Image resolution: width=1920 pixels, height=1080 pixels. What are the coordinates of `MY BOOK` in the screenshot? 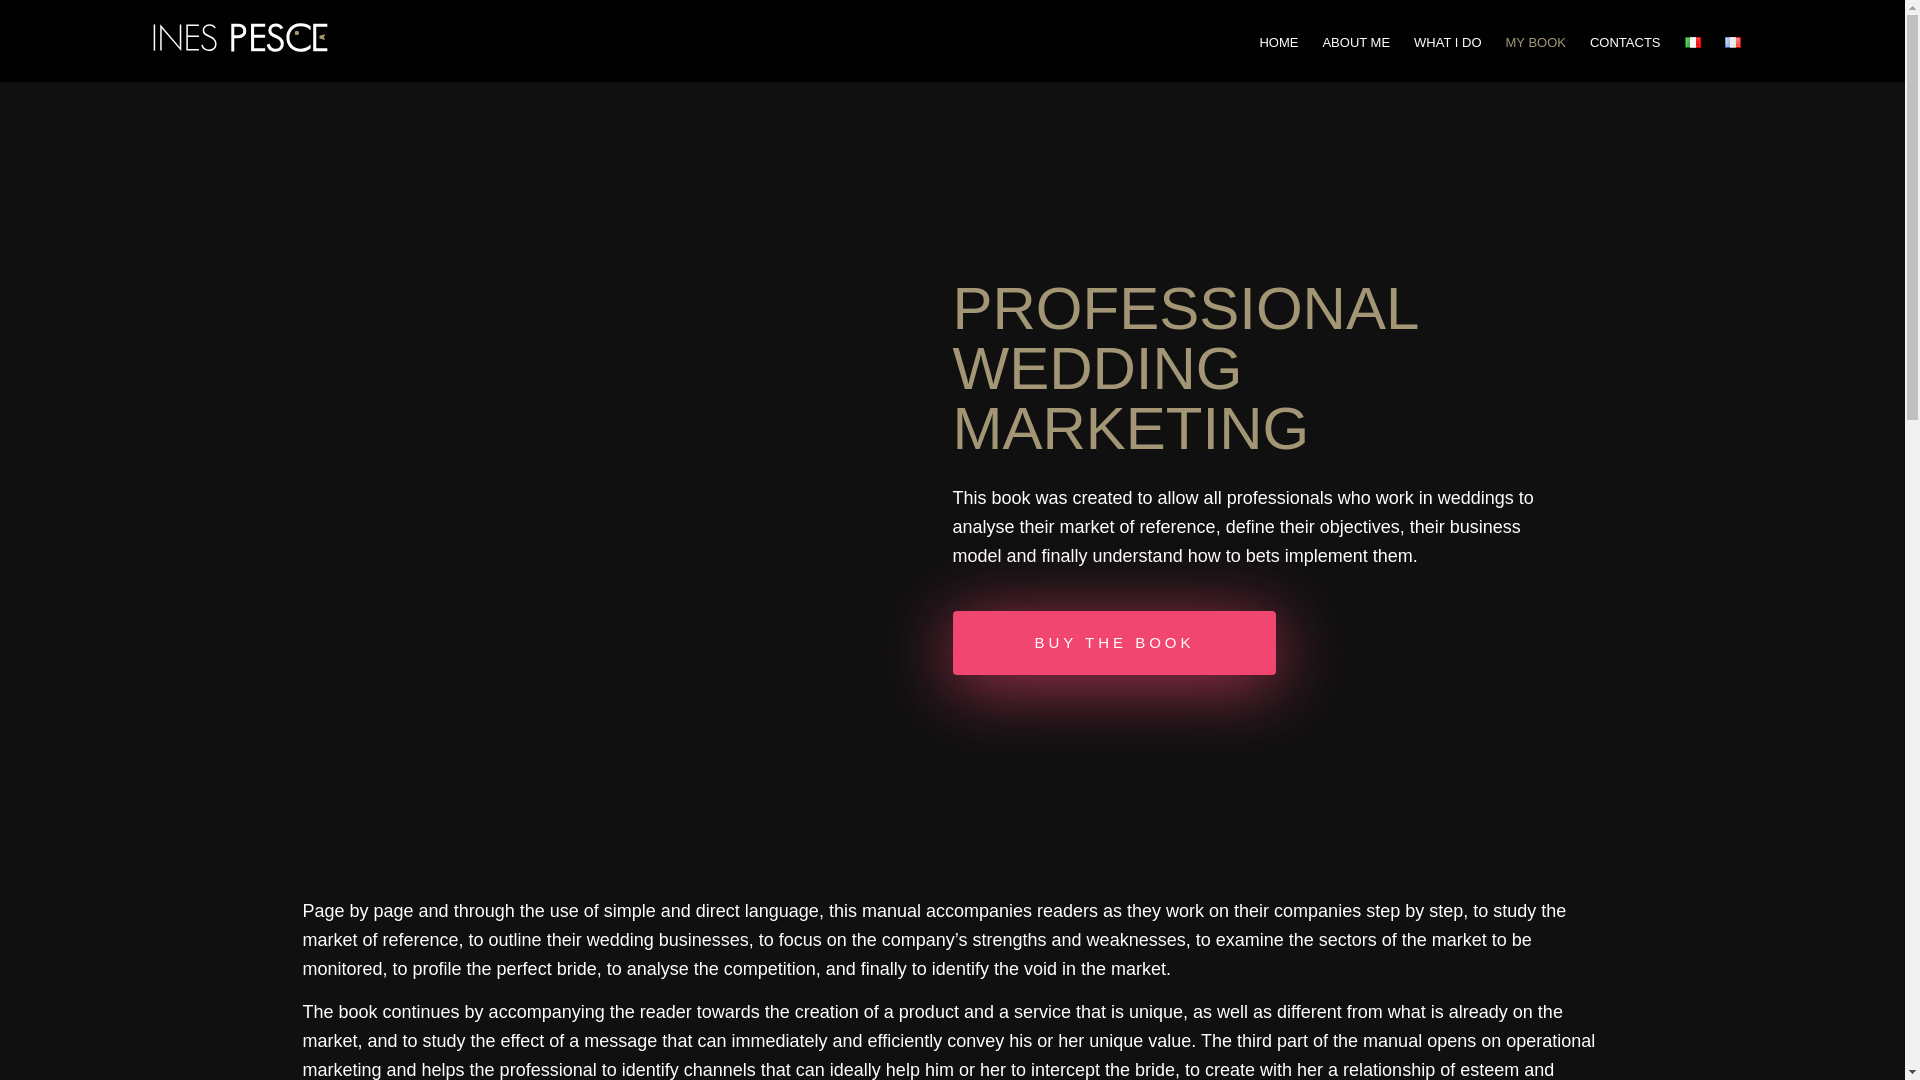 It's located at (1536, 42).